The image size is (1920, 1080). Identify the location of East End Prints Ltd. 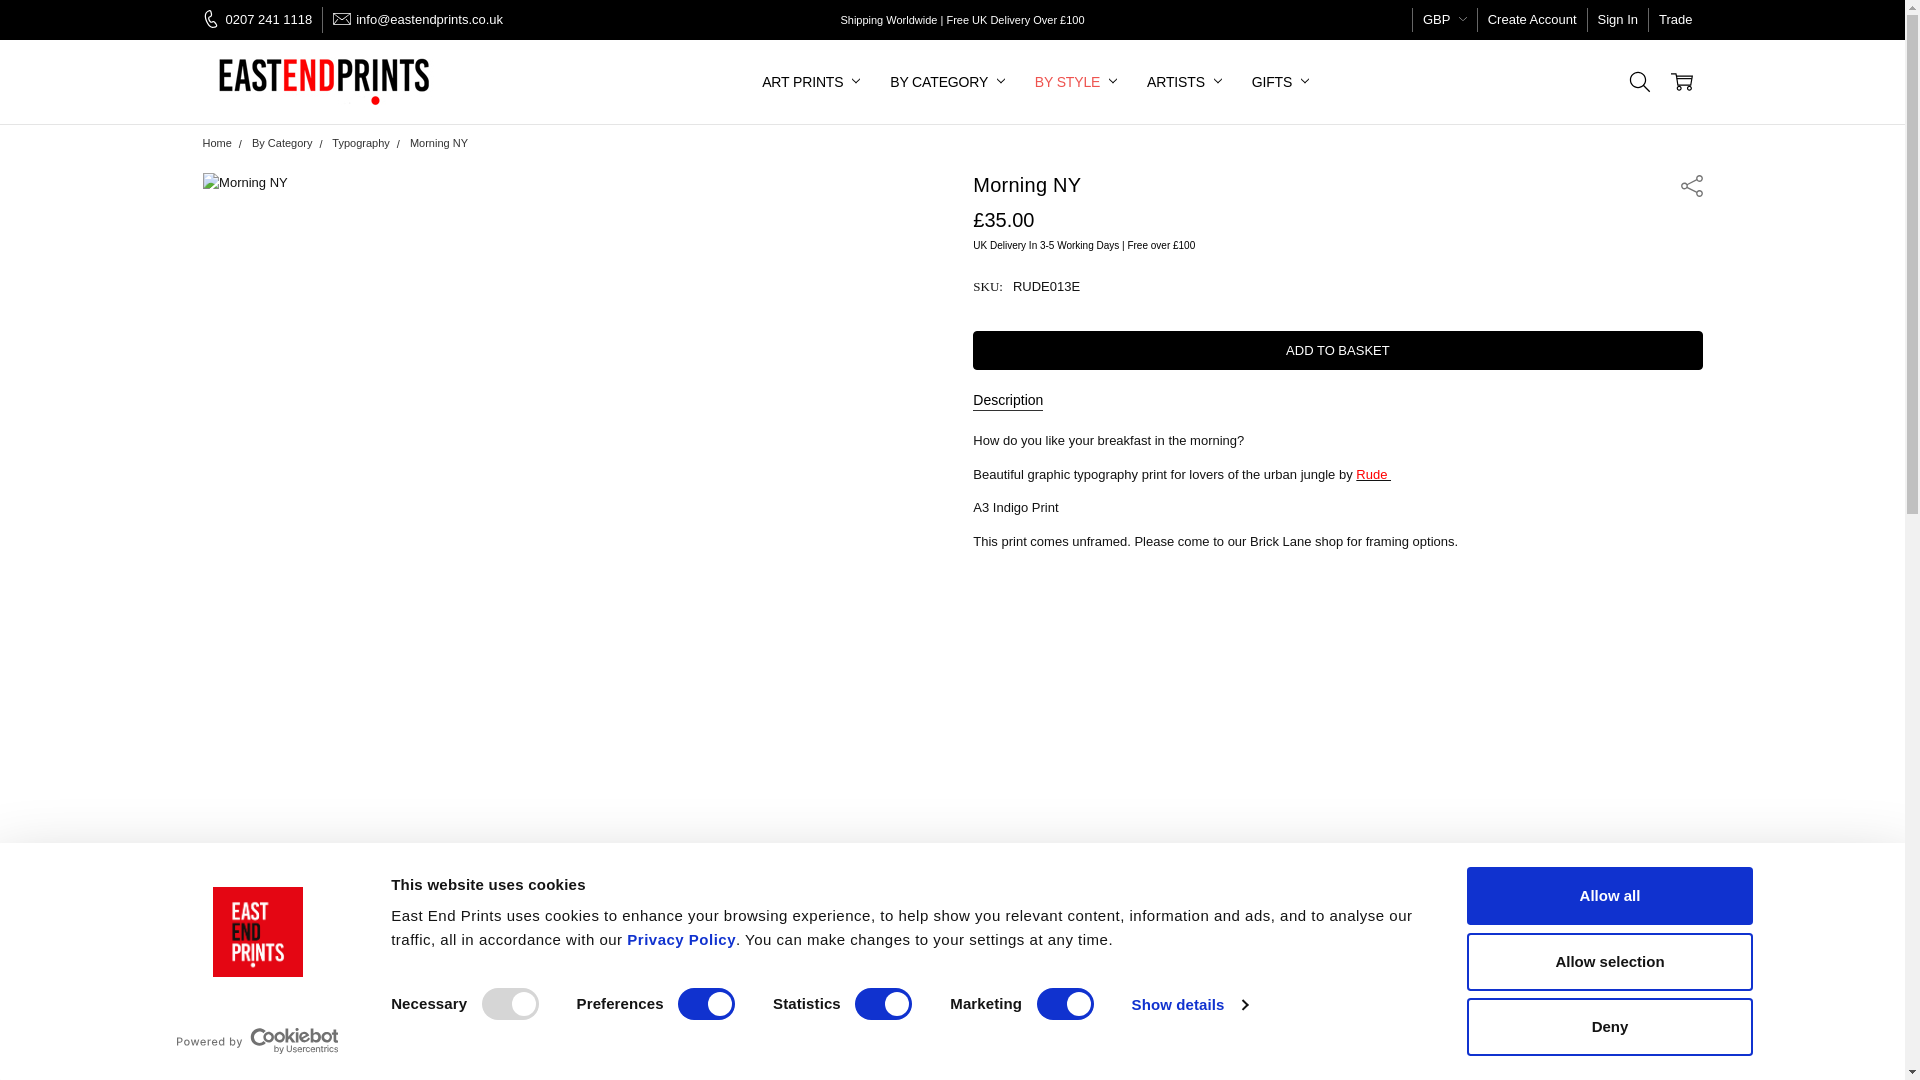
(326, 82).